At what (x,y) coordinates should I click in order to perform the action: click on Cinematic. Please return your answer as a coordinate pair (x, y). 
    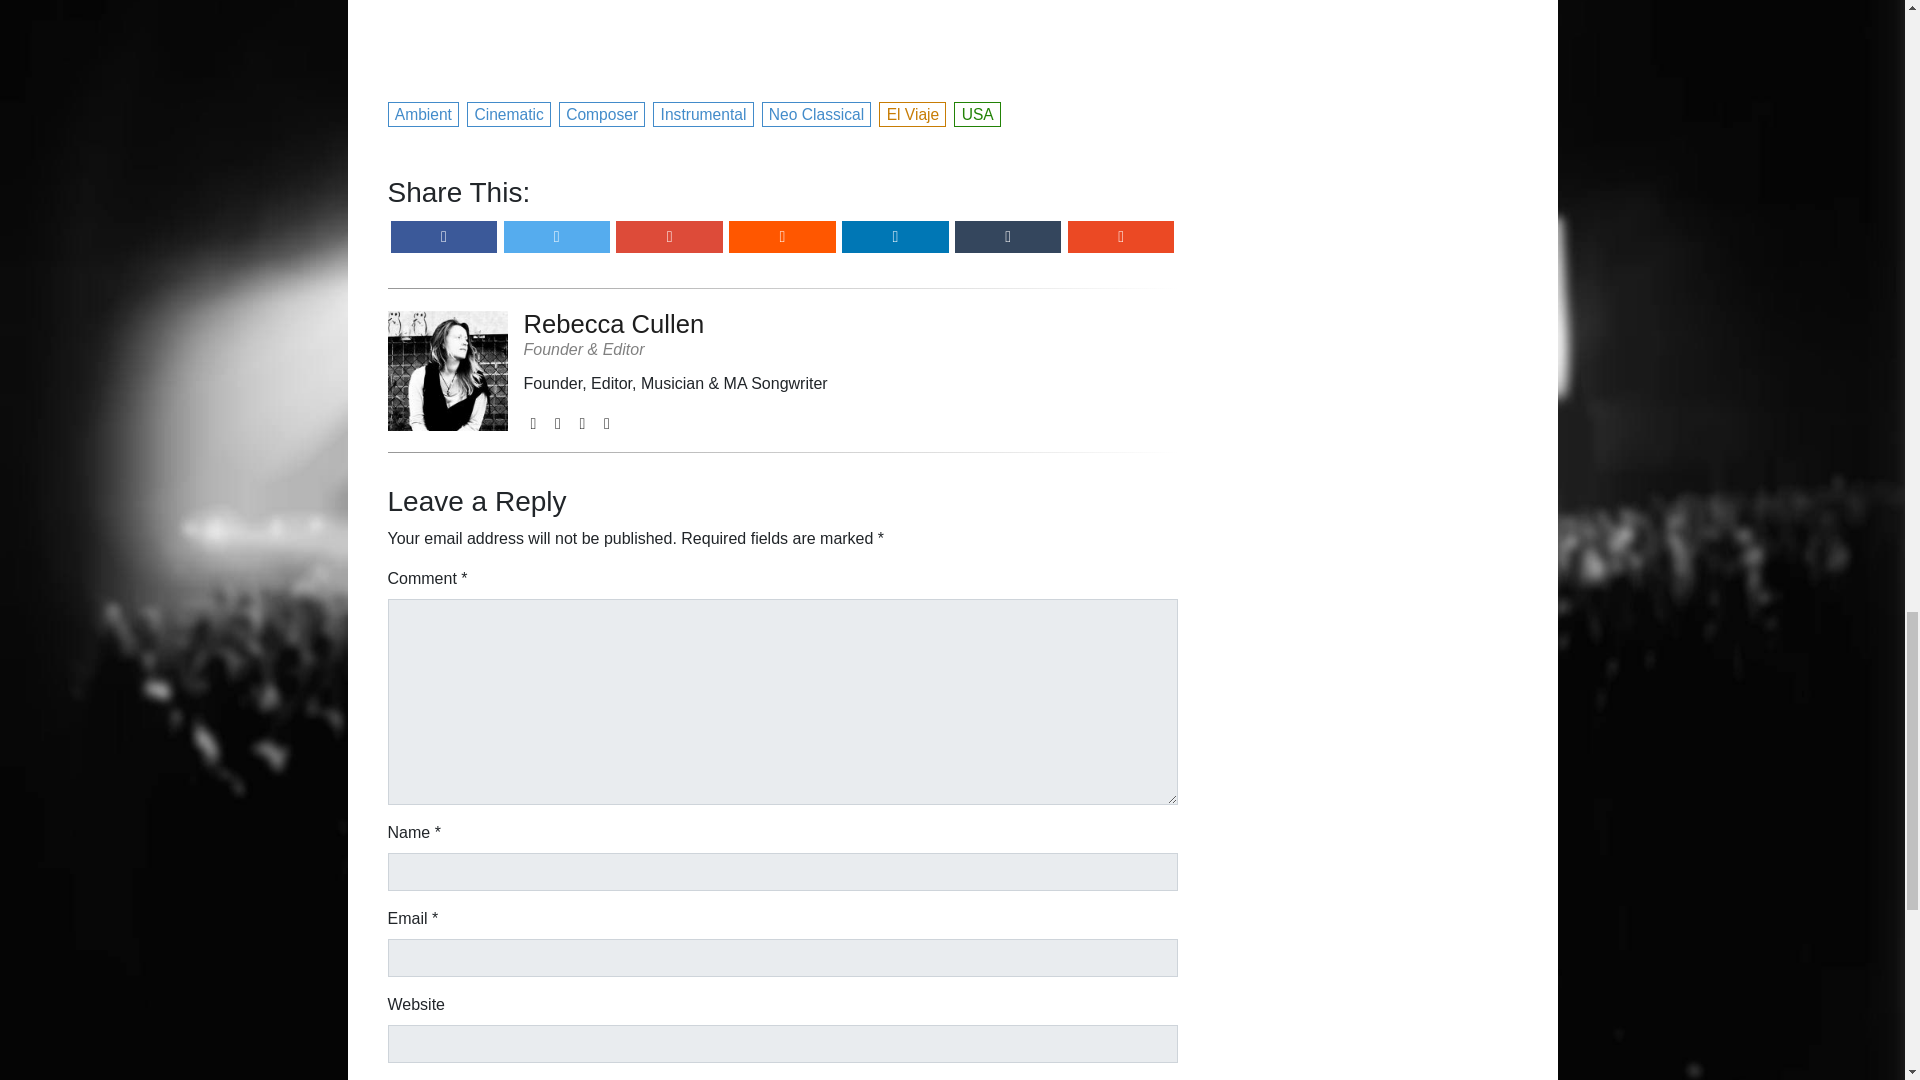
    Looking at the image, I should click on (509, 112).